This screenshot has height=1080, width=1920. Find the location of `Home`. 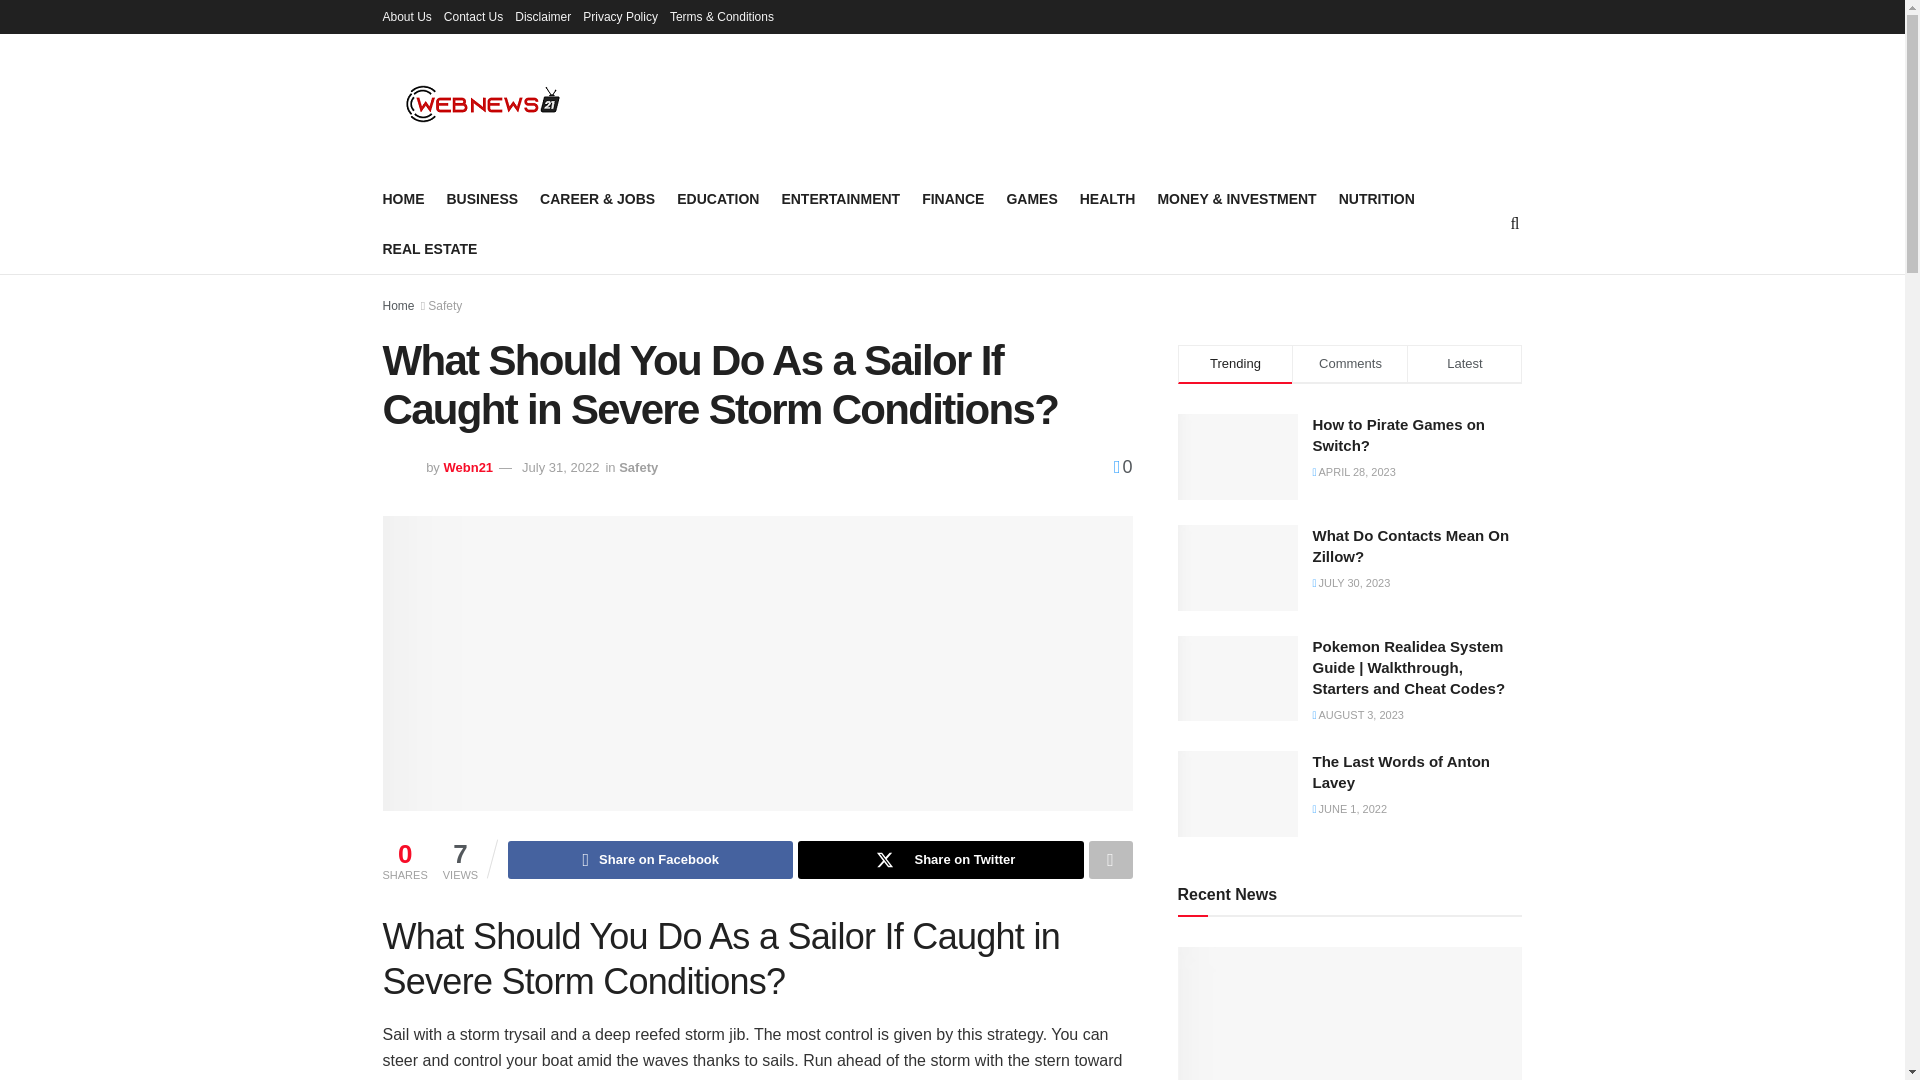

Home is located at coordinates (398, 306).